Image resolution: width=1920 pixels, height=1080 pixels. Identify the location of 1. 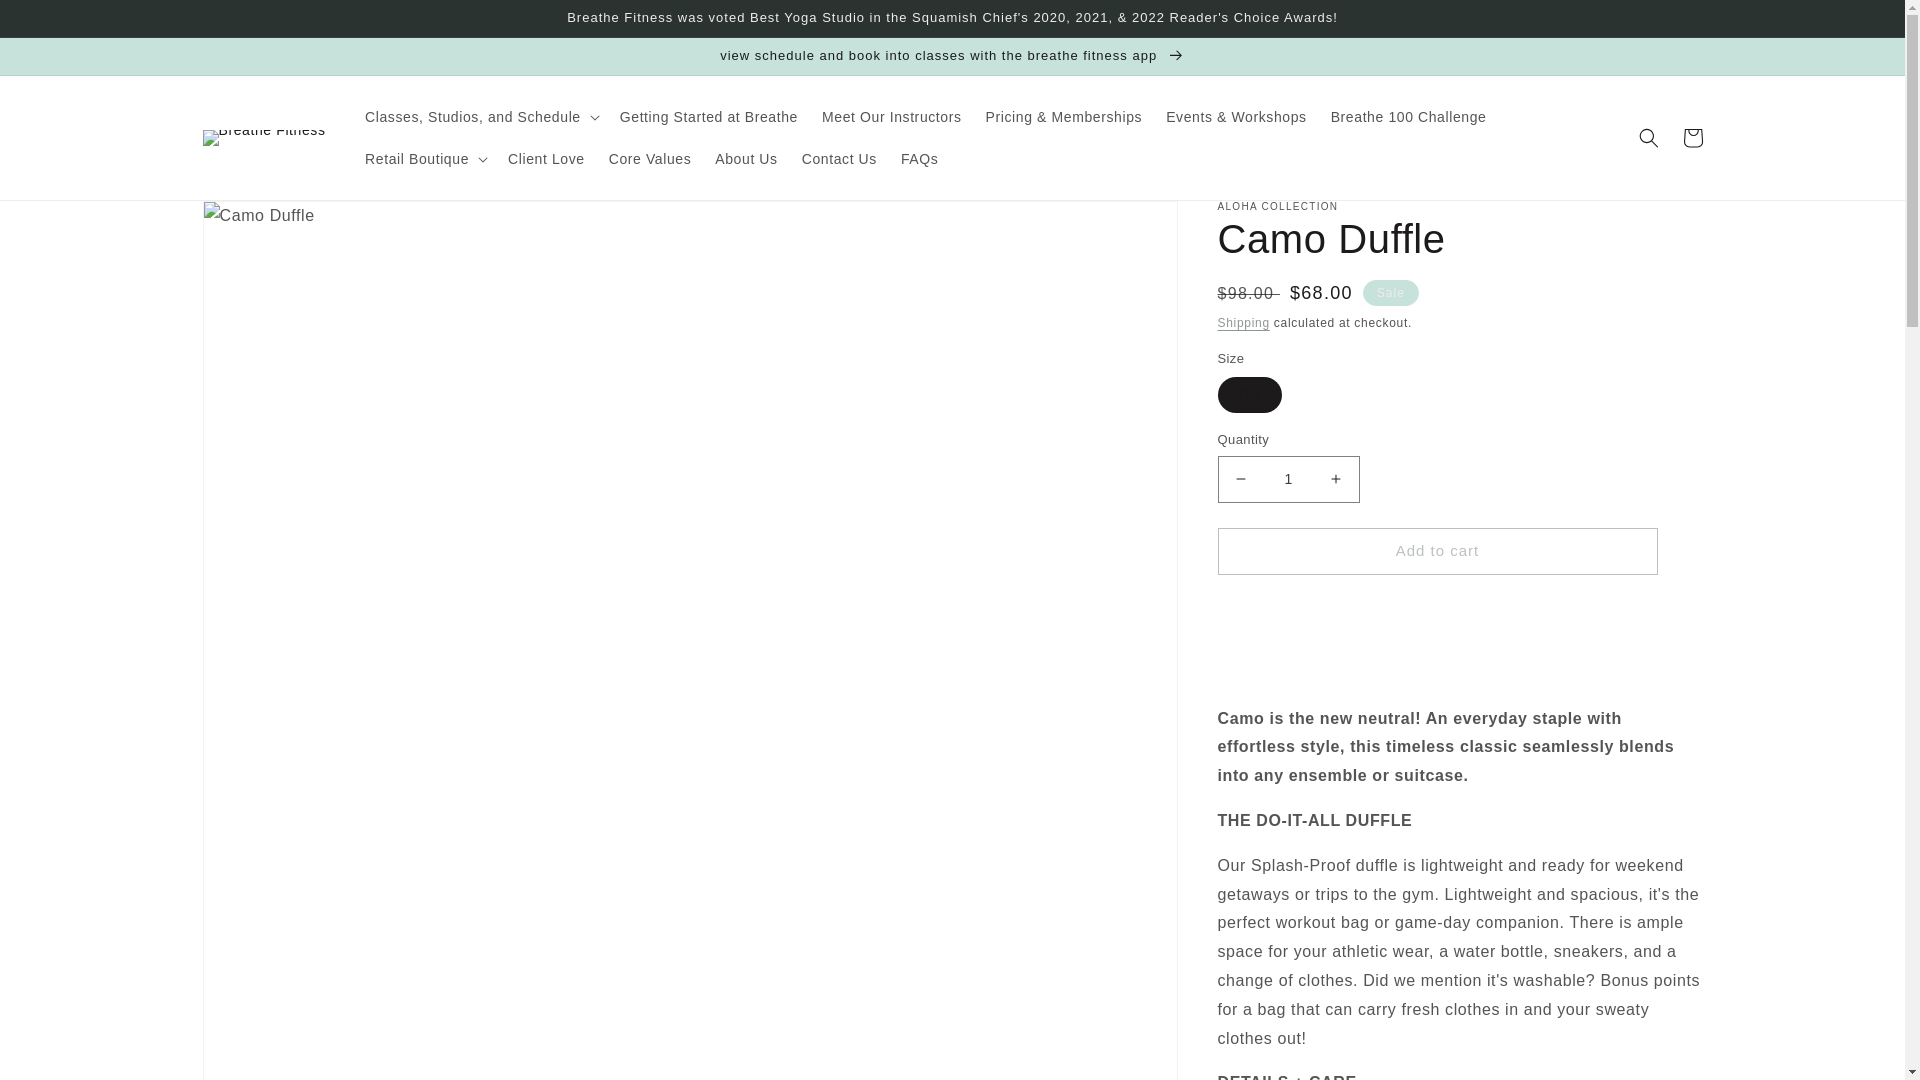
(1288, 479).